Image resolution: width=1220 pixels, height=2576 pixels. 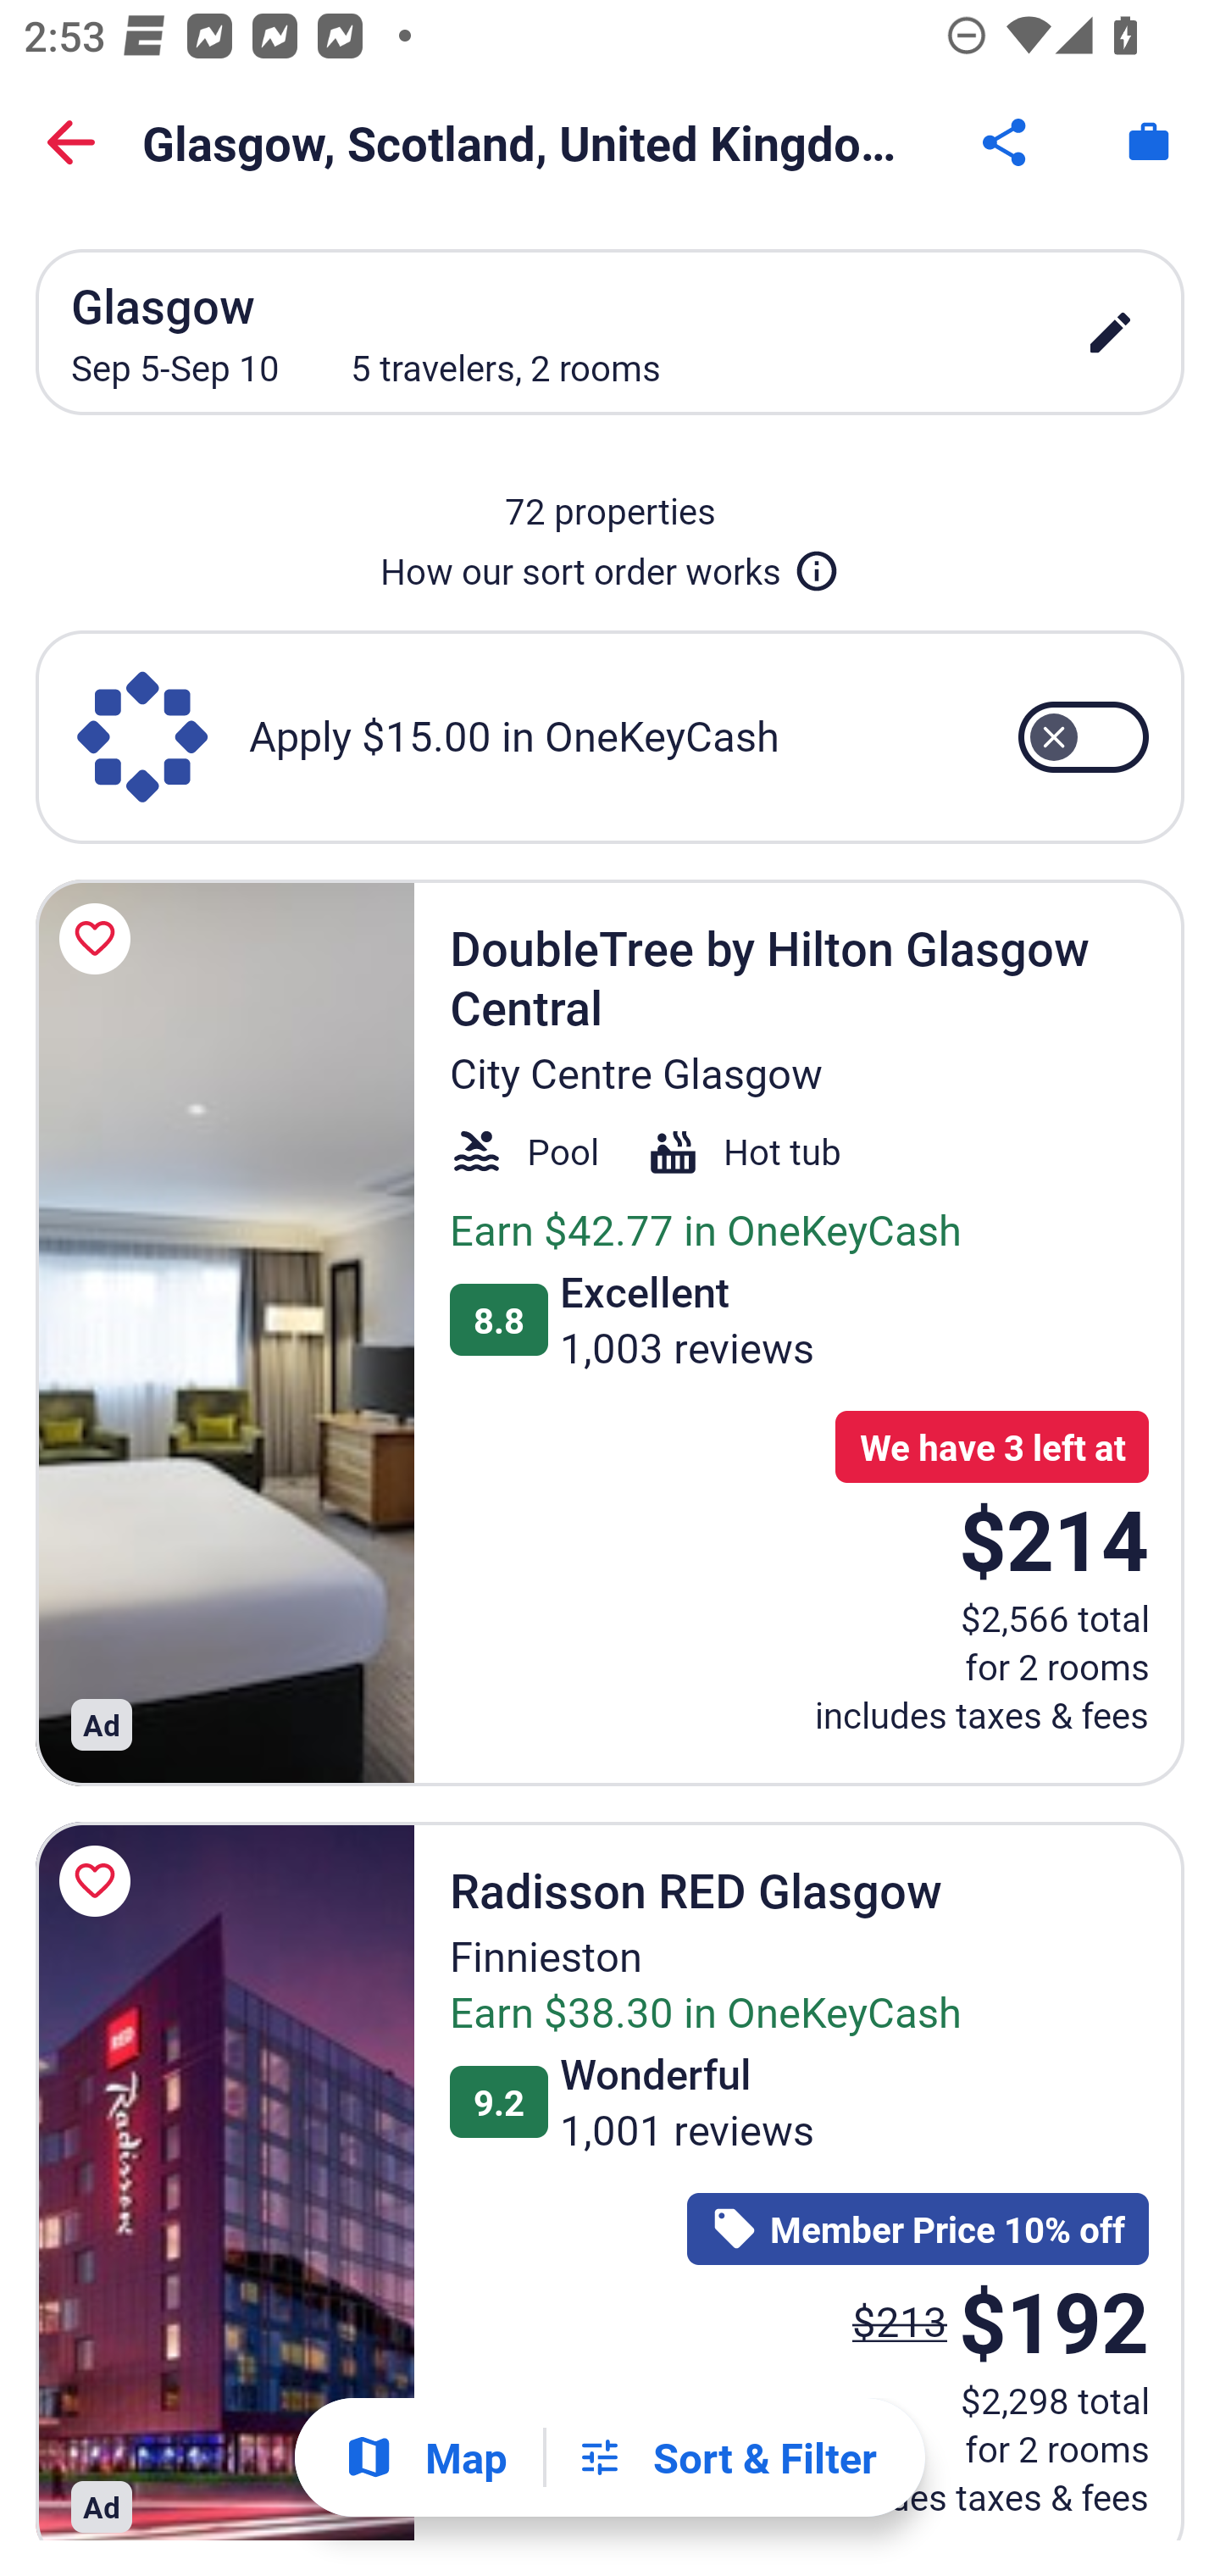 I want to click on Save Radisson RED Glasgow to a trip, so click(x=100, y=1881).